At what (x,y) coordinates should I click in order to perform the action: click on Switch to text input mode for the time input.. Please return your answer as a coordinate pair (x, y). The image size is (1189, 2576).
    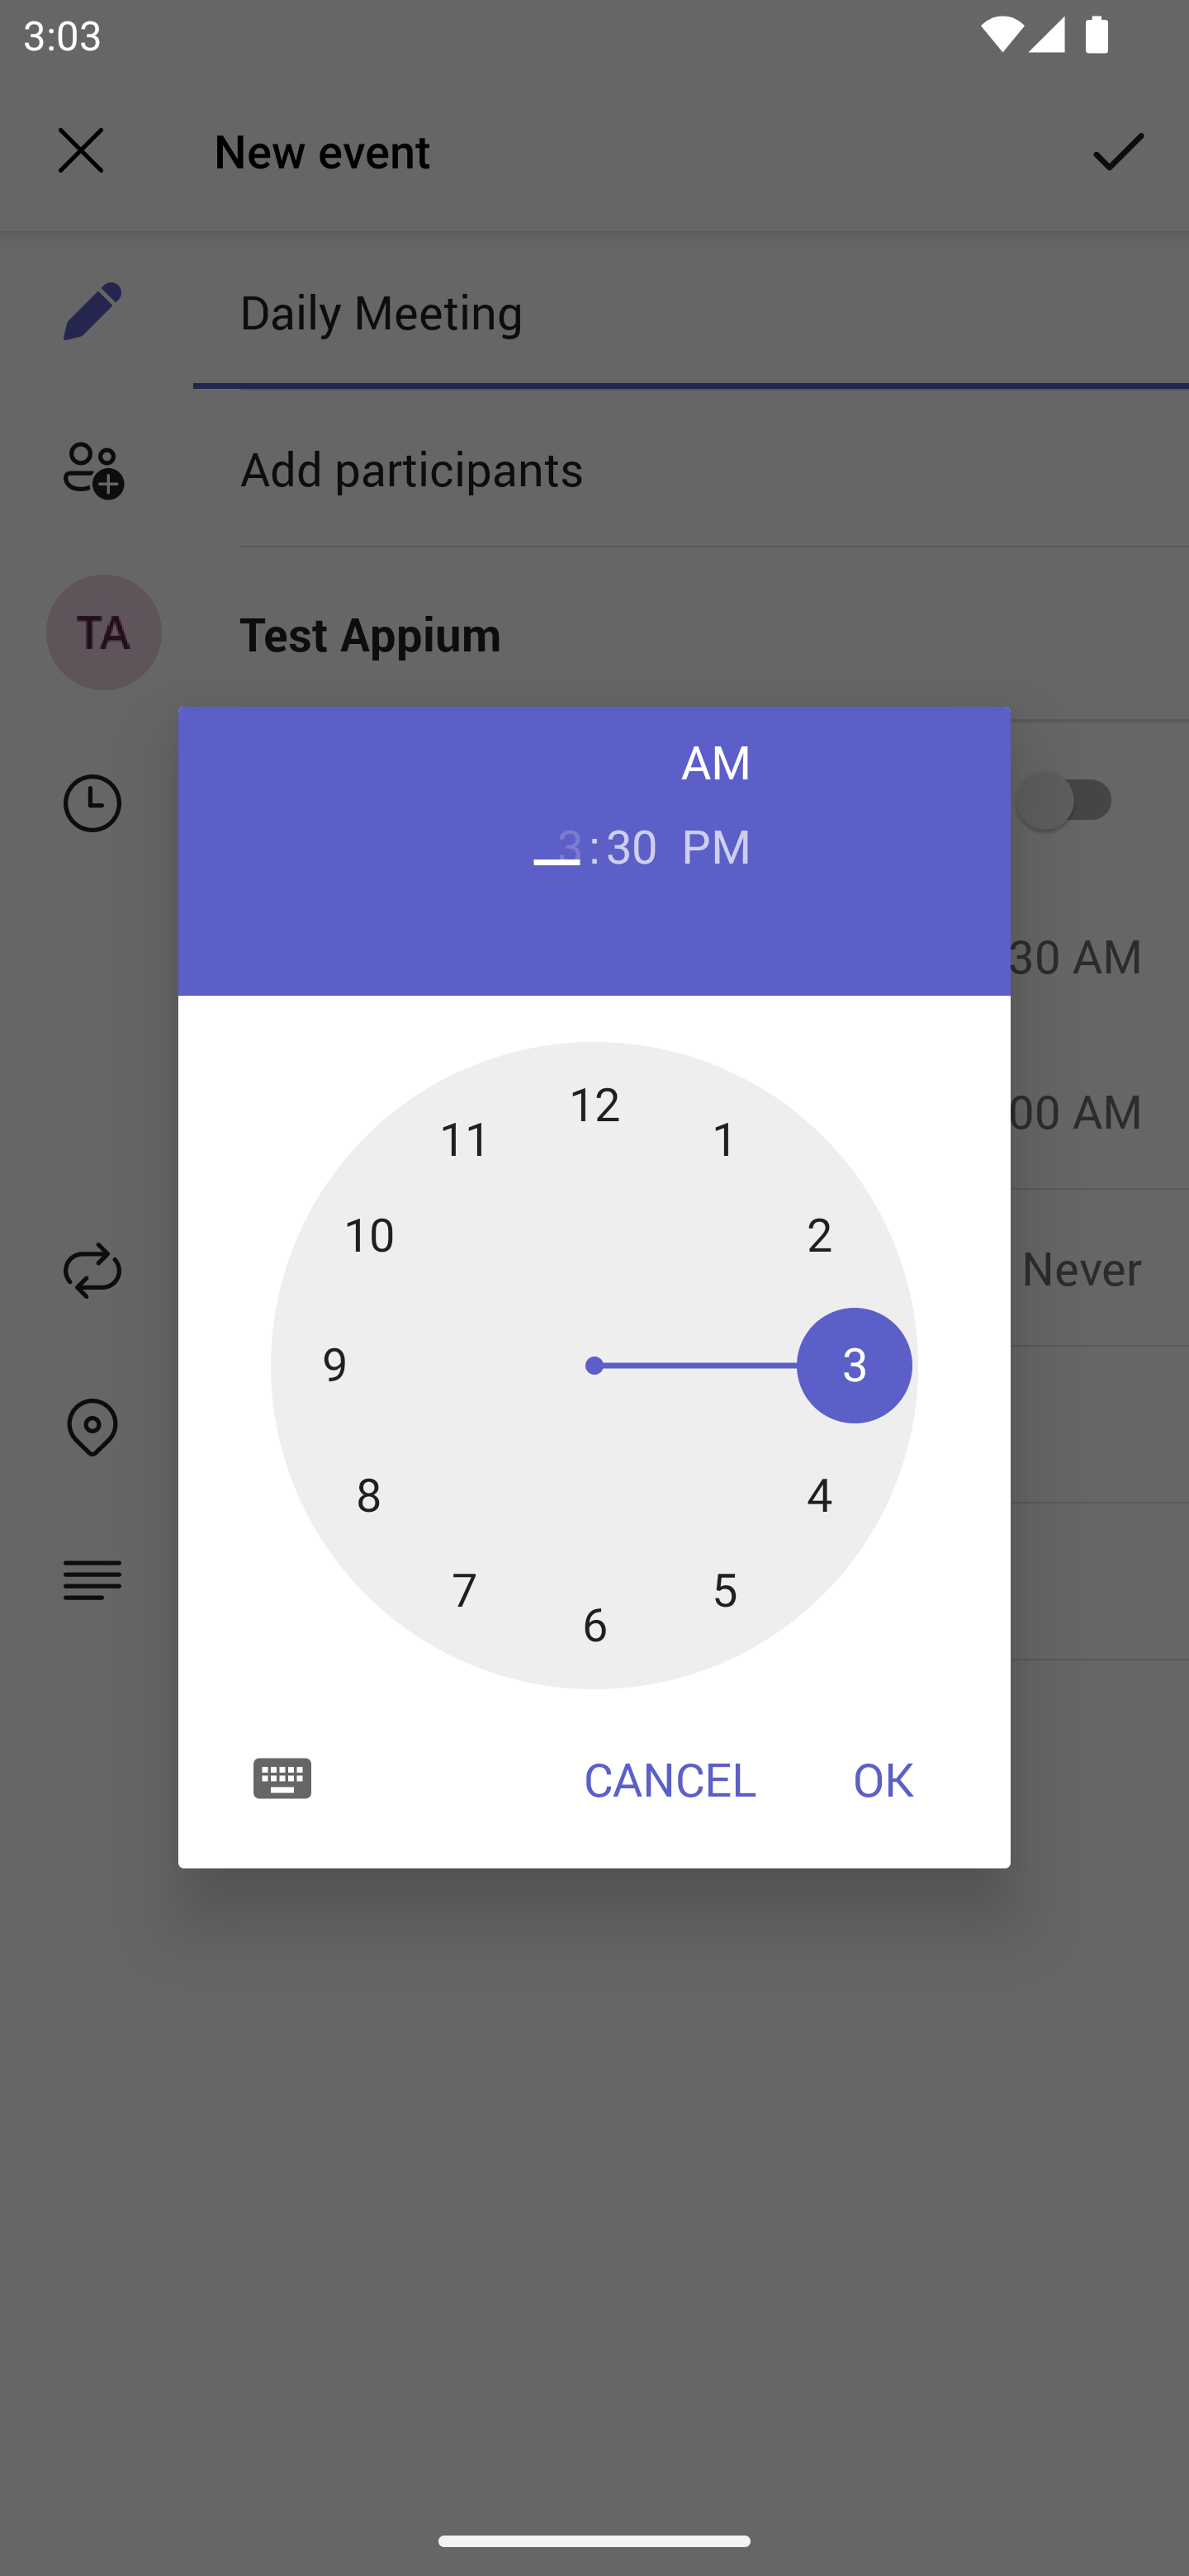
    Looking at the image, I should click on (282, 1777).